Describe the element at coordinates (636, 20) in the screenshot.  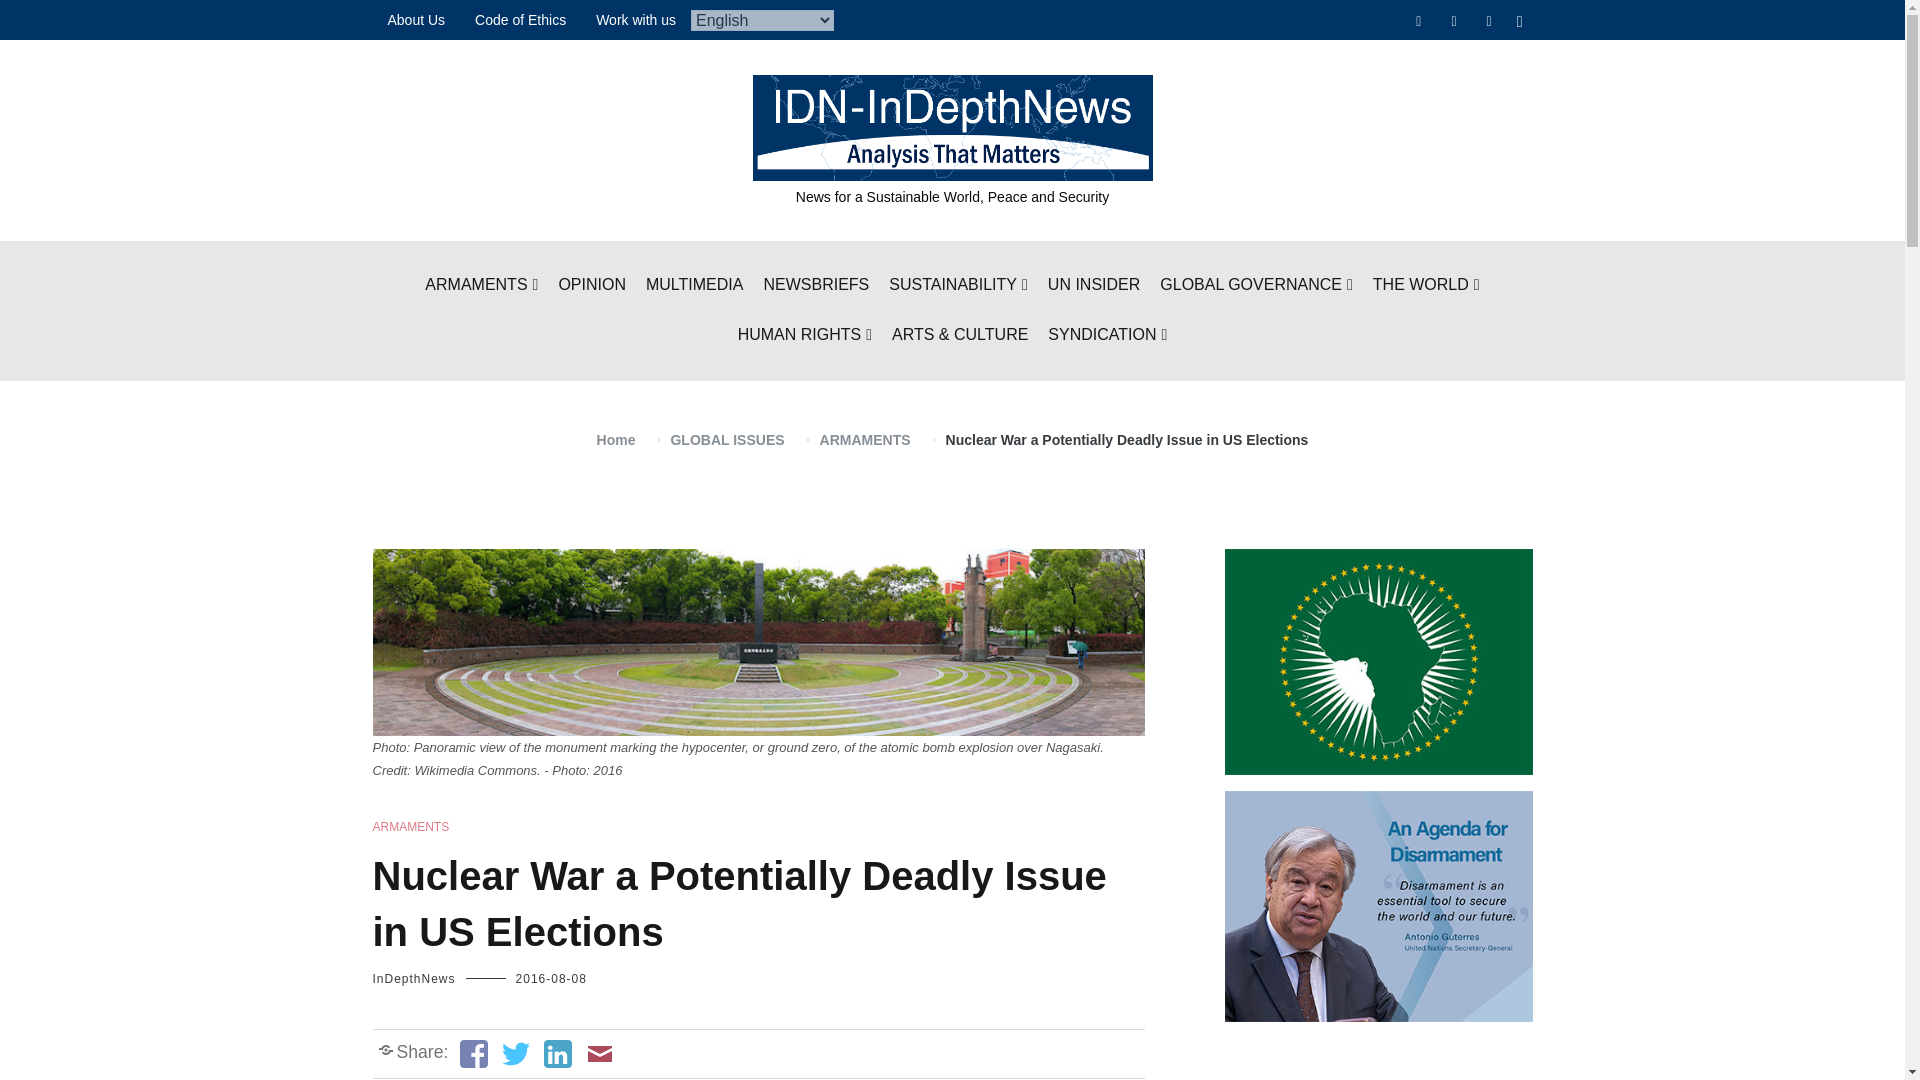
I see `Work with us` at that location.